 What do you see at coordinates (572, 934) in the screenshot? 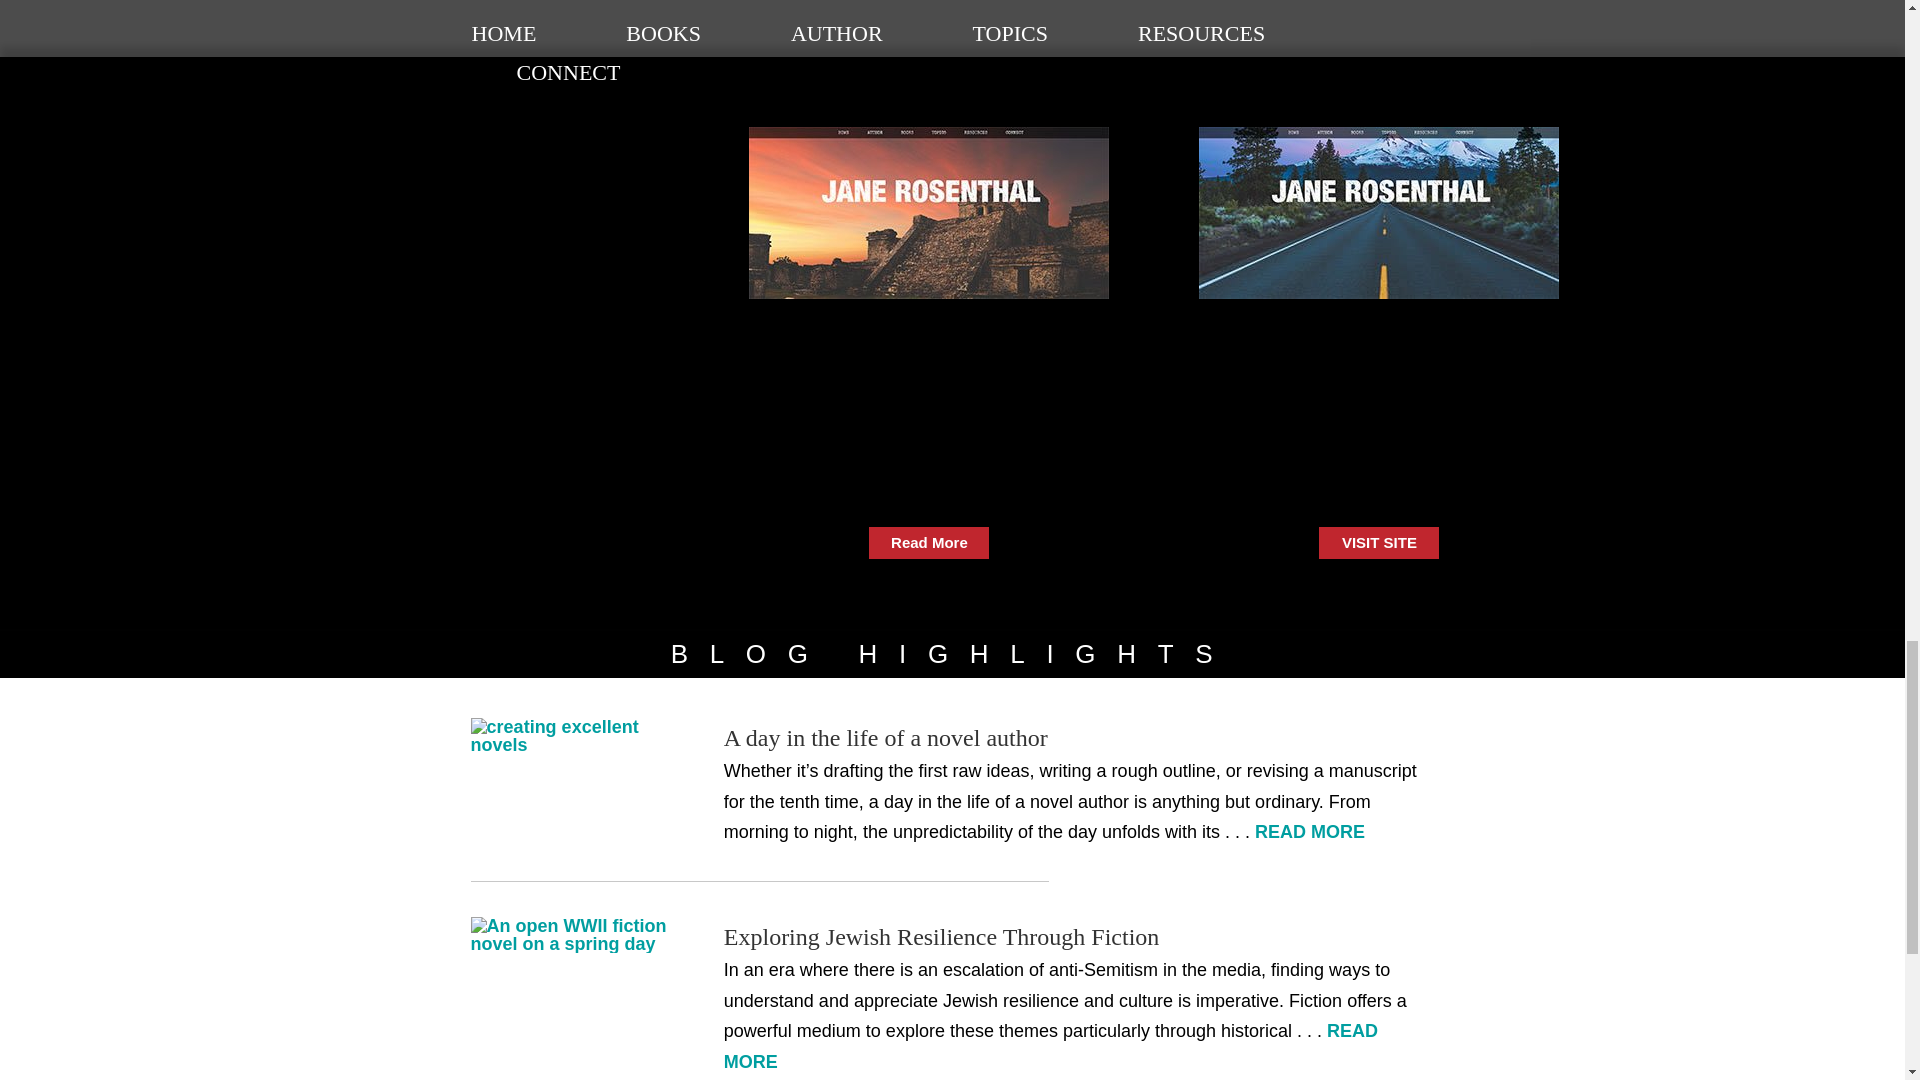
I see `Exploring Jewish Resilience Through Fiction` at bounding box center [572, 934].